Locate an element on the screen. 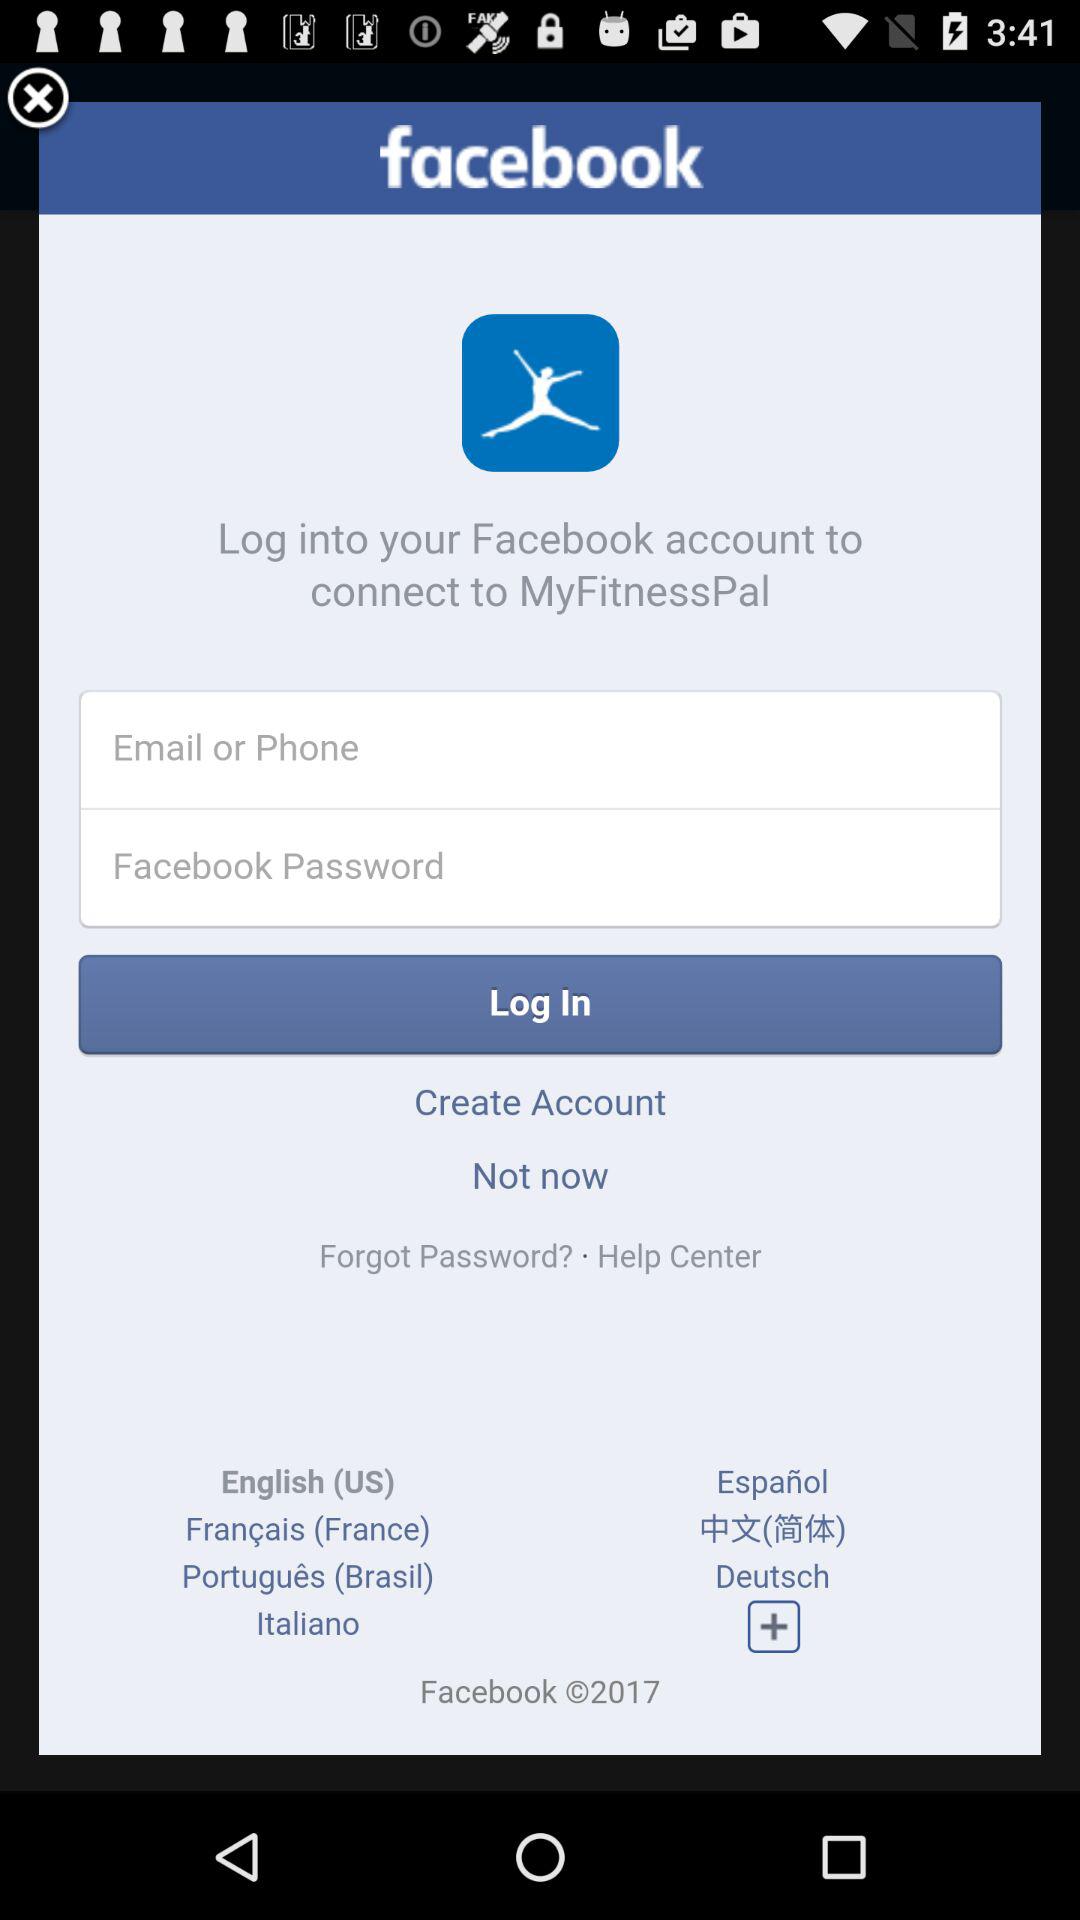  close page is located at coordinates (38, 102).